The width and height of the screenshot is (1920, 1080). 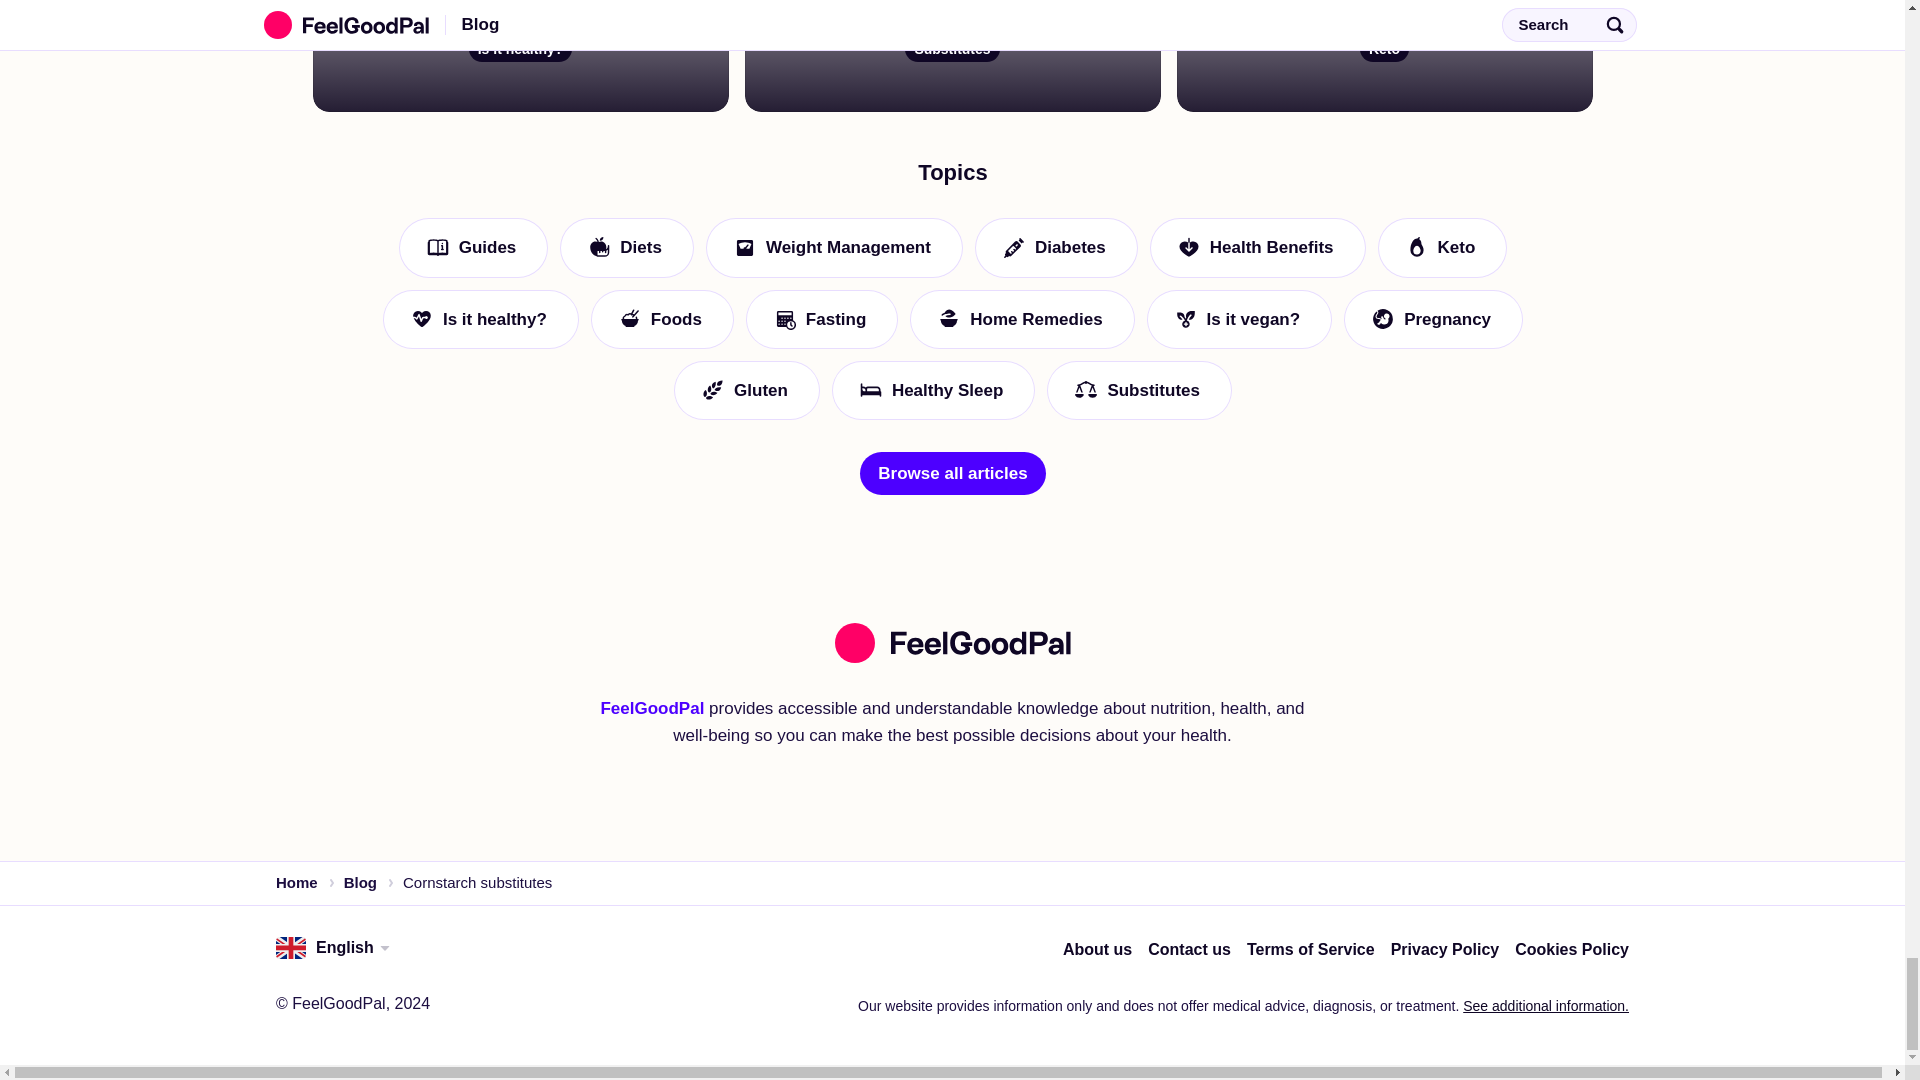 What do you see at coordinates (1442, 666) in the screenshot?
I see `Keto` at bounding box center [1442, 666].